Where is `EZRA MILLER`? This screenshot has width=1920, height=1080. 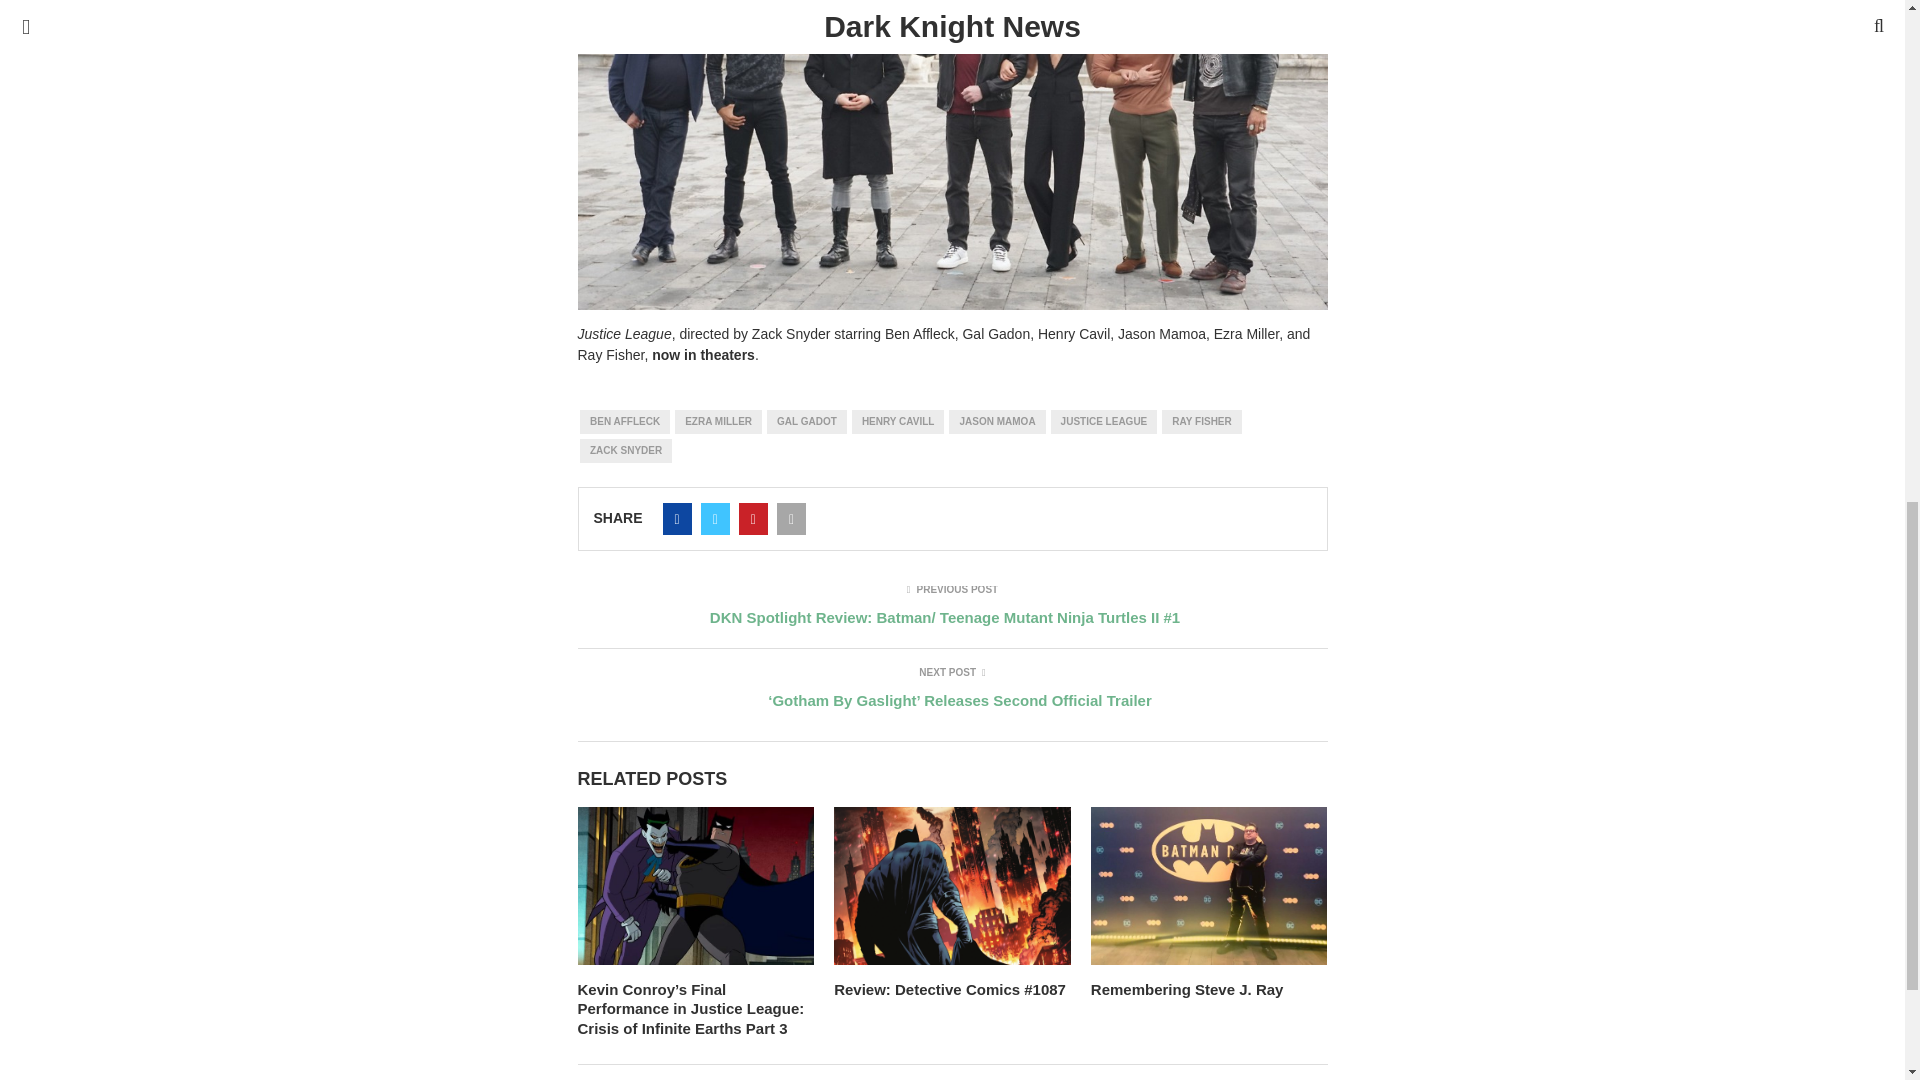
EZRA MILLER is located at coordinates (718, 422).